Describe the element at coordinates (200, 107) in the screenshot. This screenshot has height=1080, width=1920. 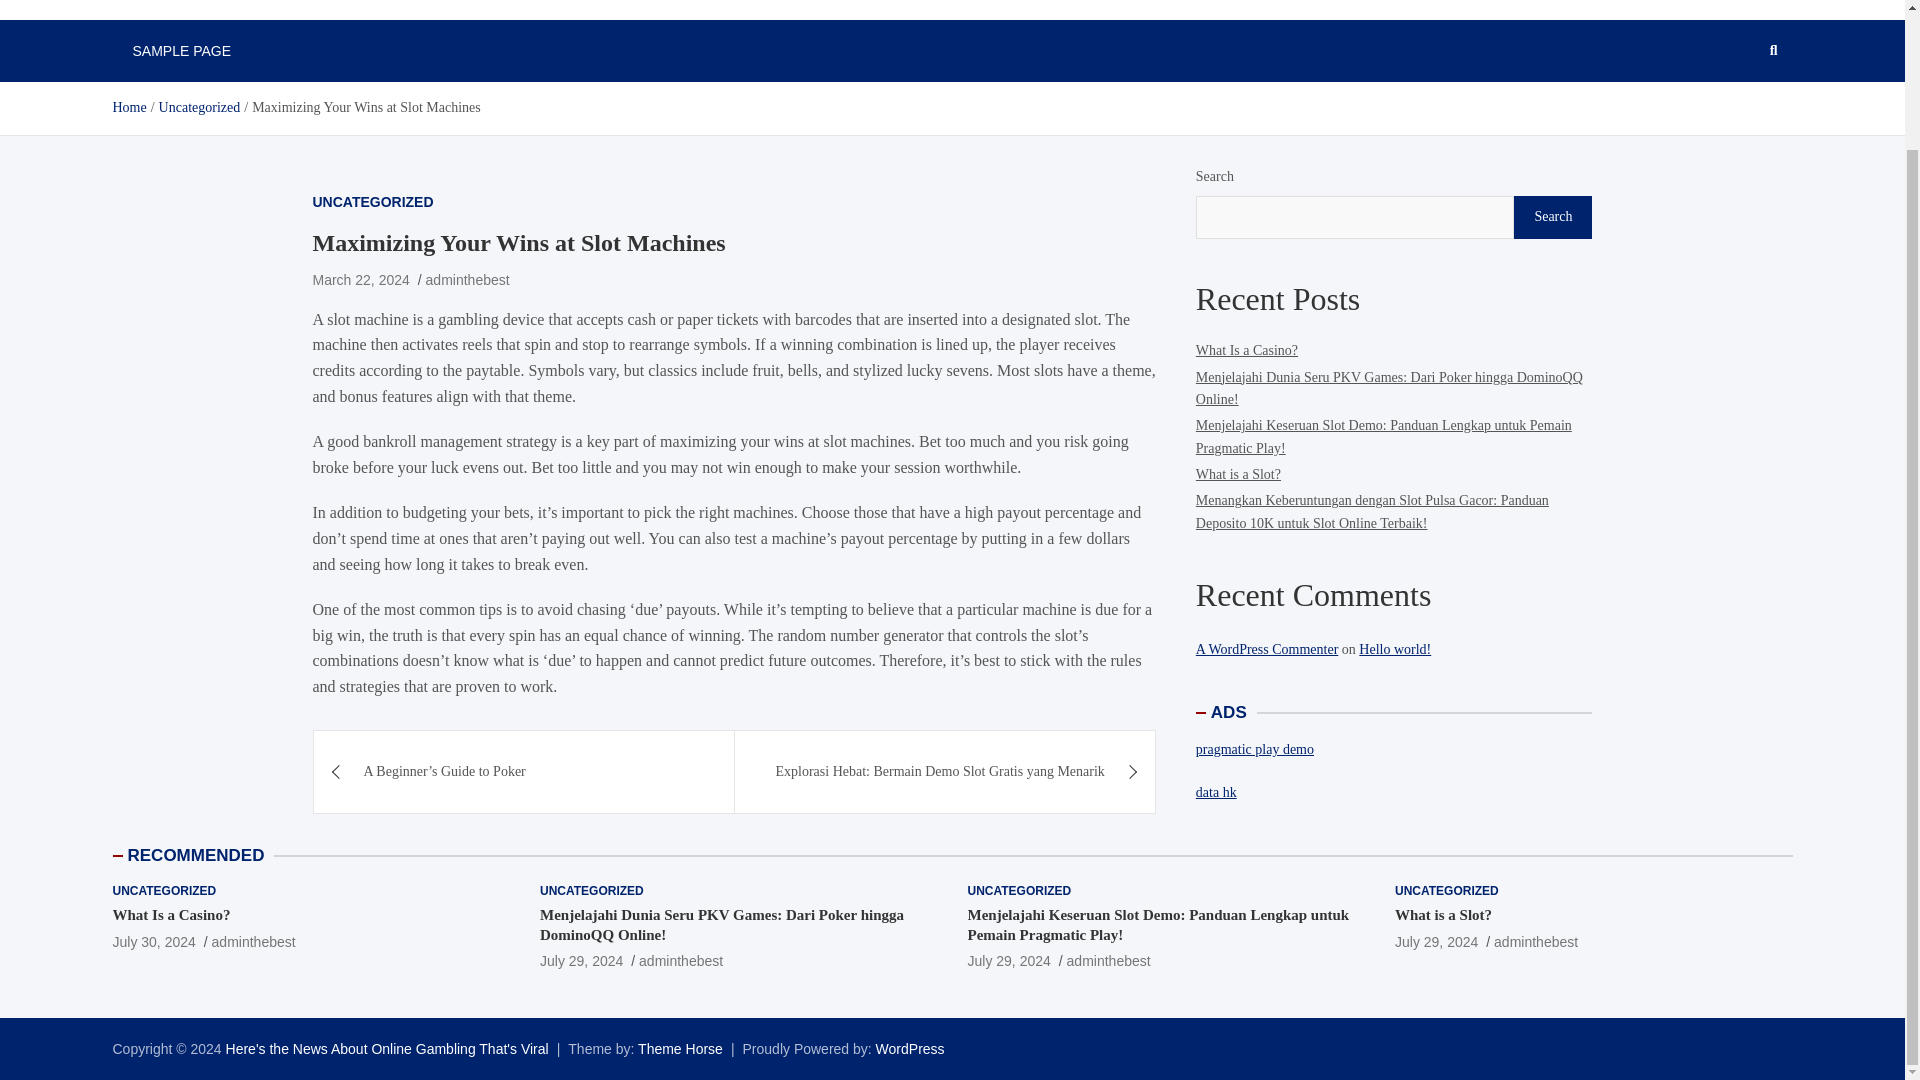
I see `Uncategorized` at that location.